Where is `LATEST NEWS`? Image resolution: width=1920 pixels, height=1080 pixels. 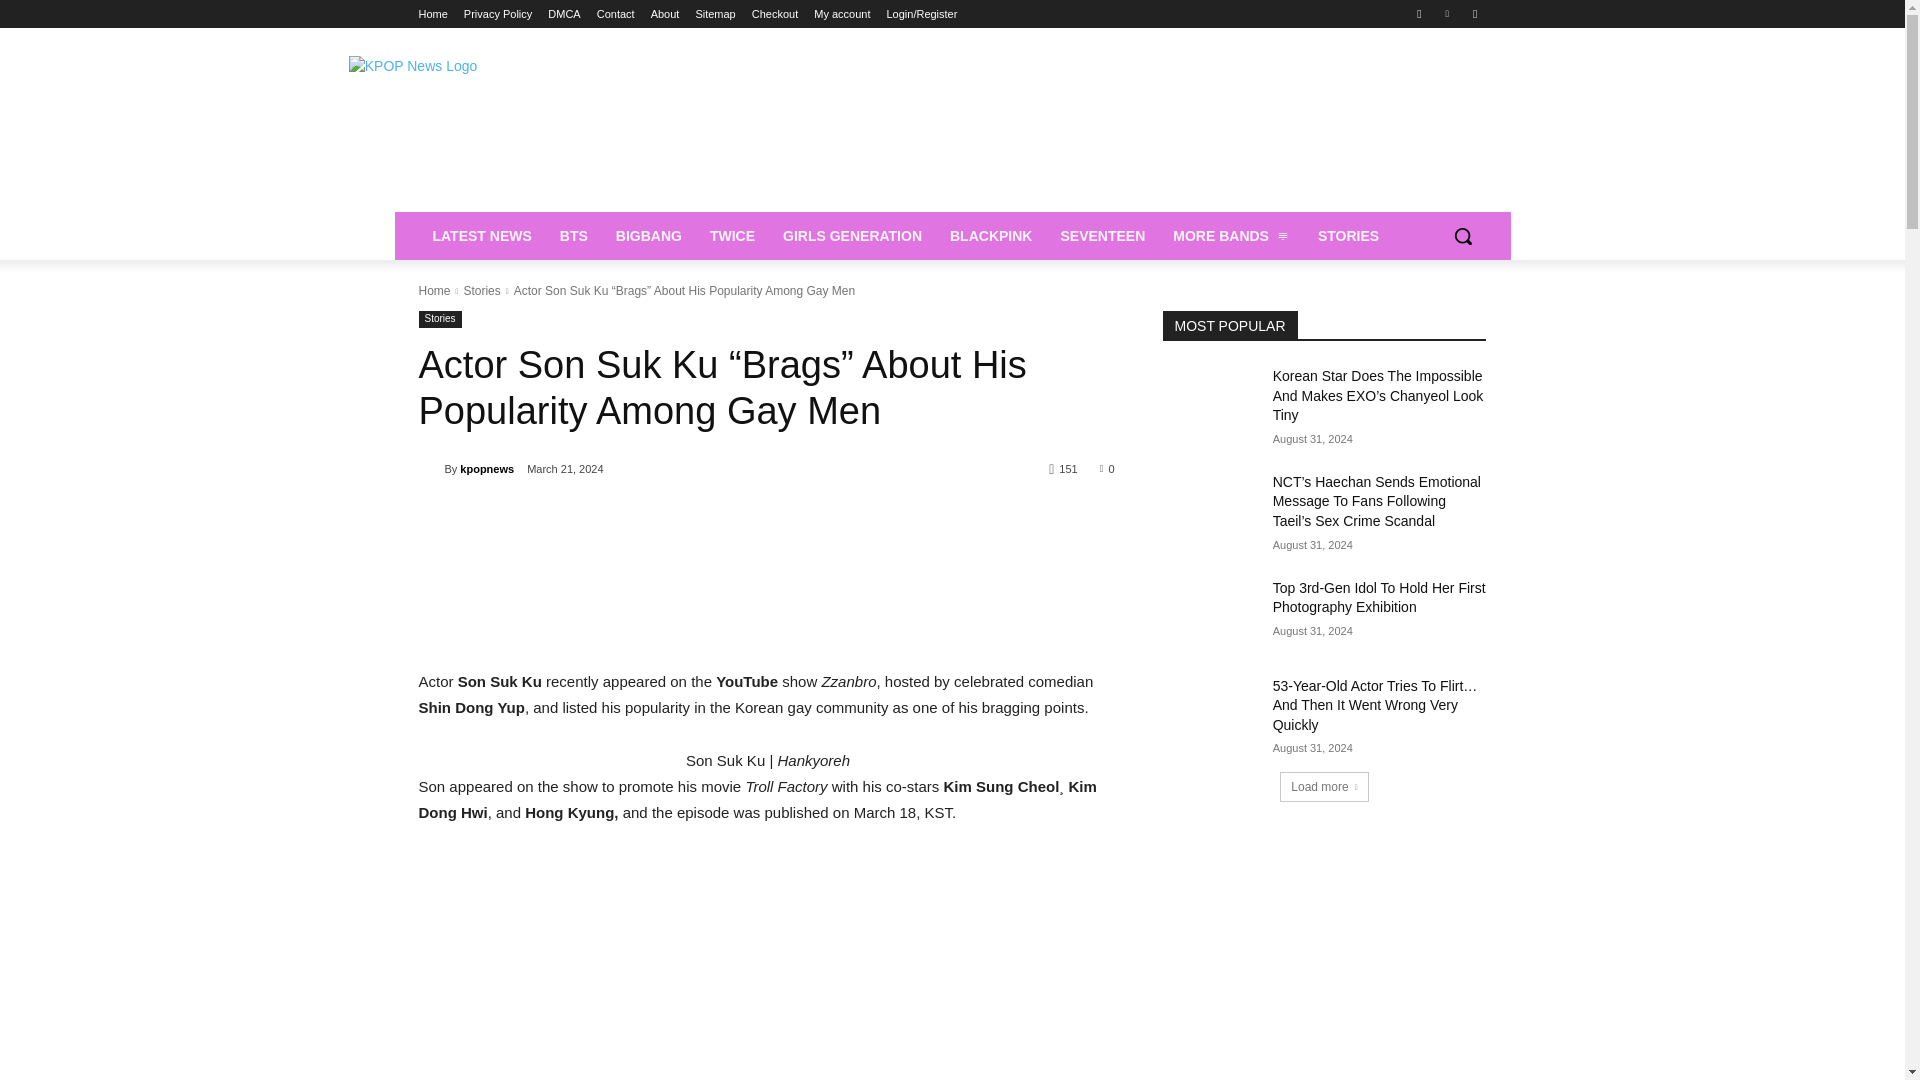 LATEST NEWS is located at coordinates (482, 236).